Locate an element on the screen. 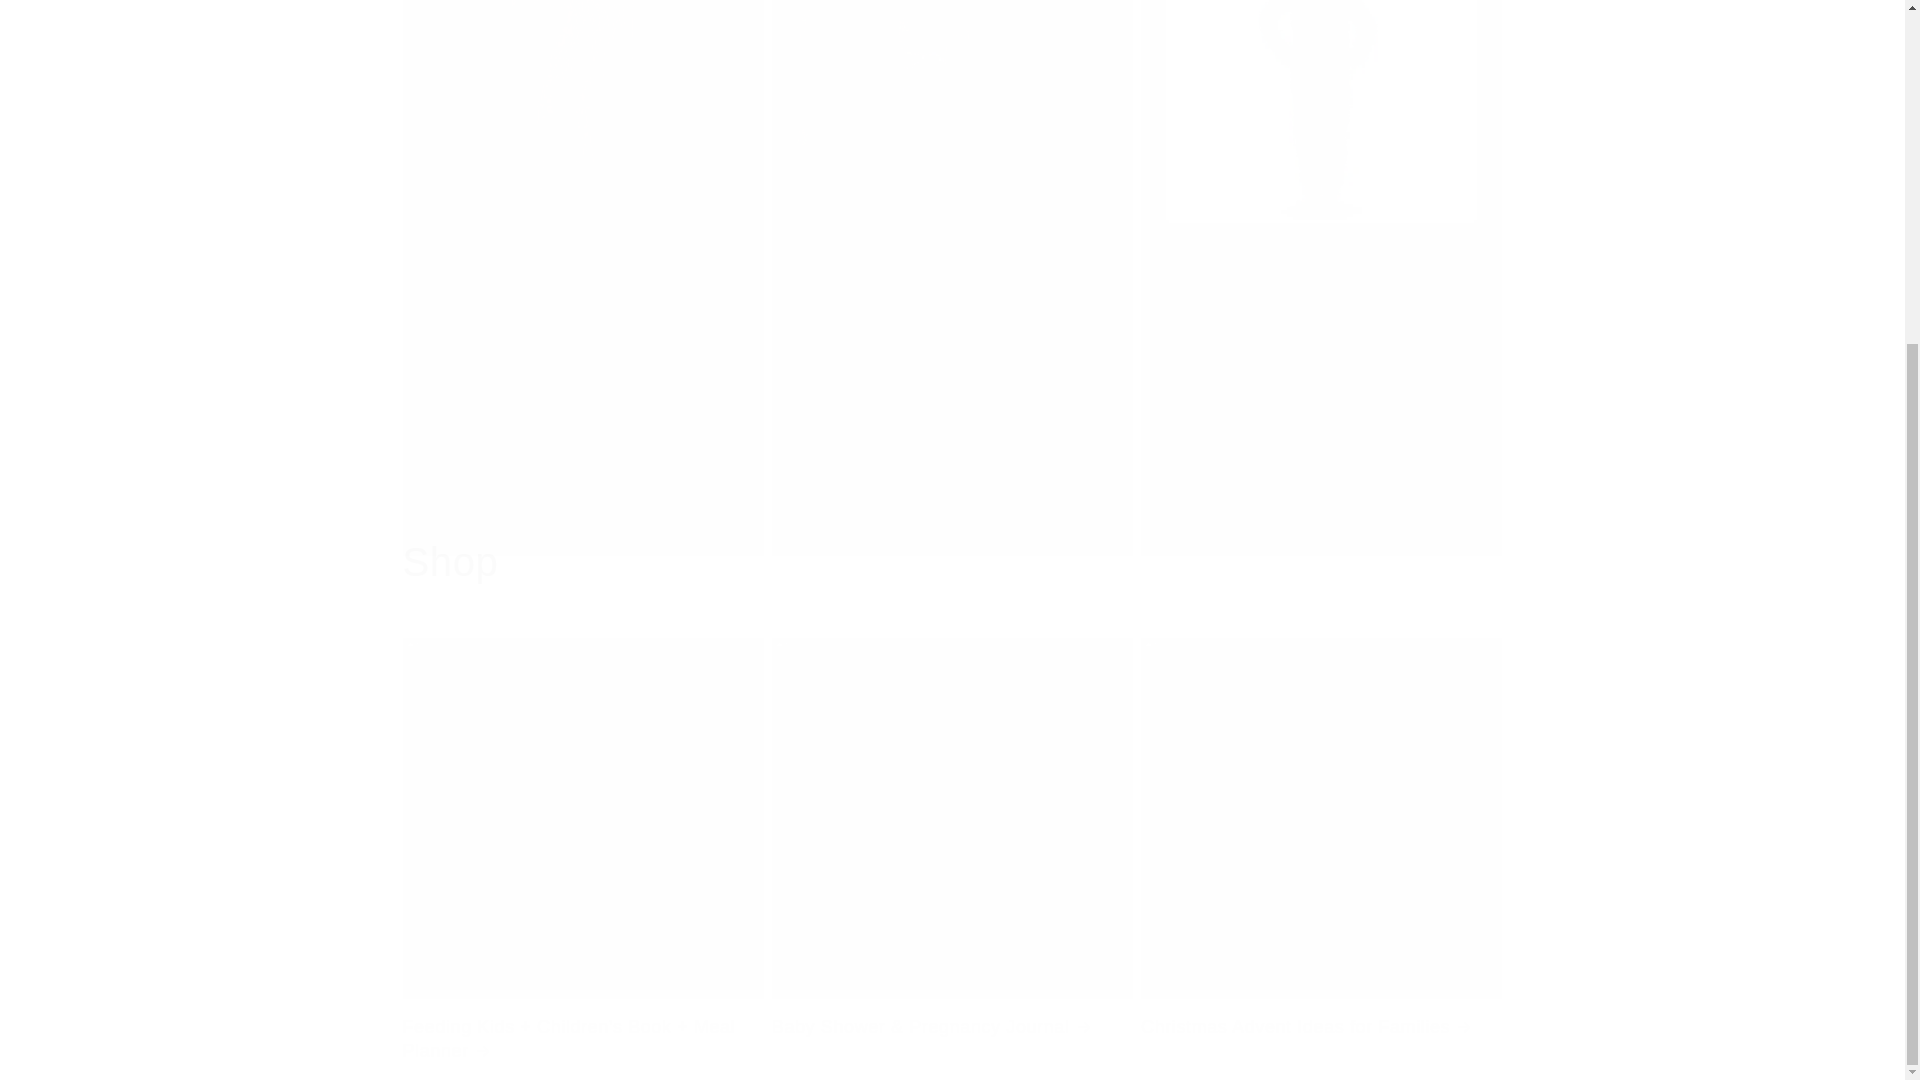 The width and height of the screenshot is (1920, 1080). Baby Shower Blog  is located at coordinates (512, 488).